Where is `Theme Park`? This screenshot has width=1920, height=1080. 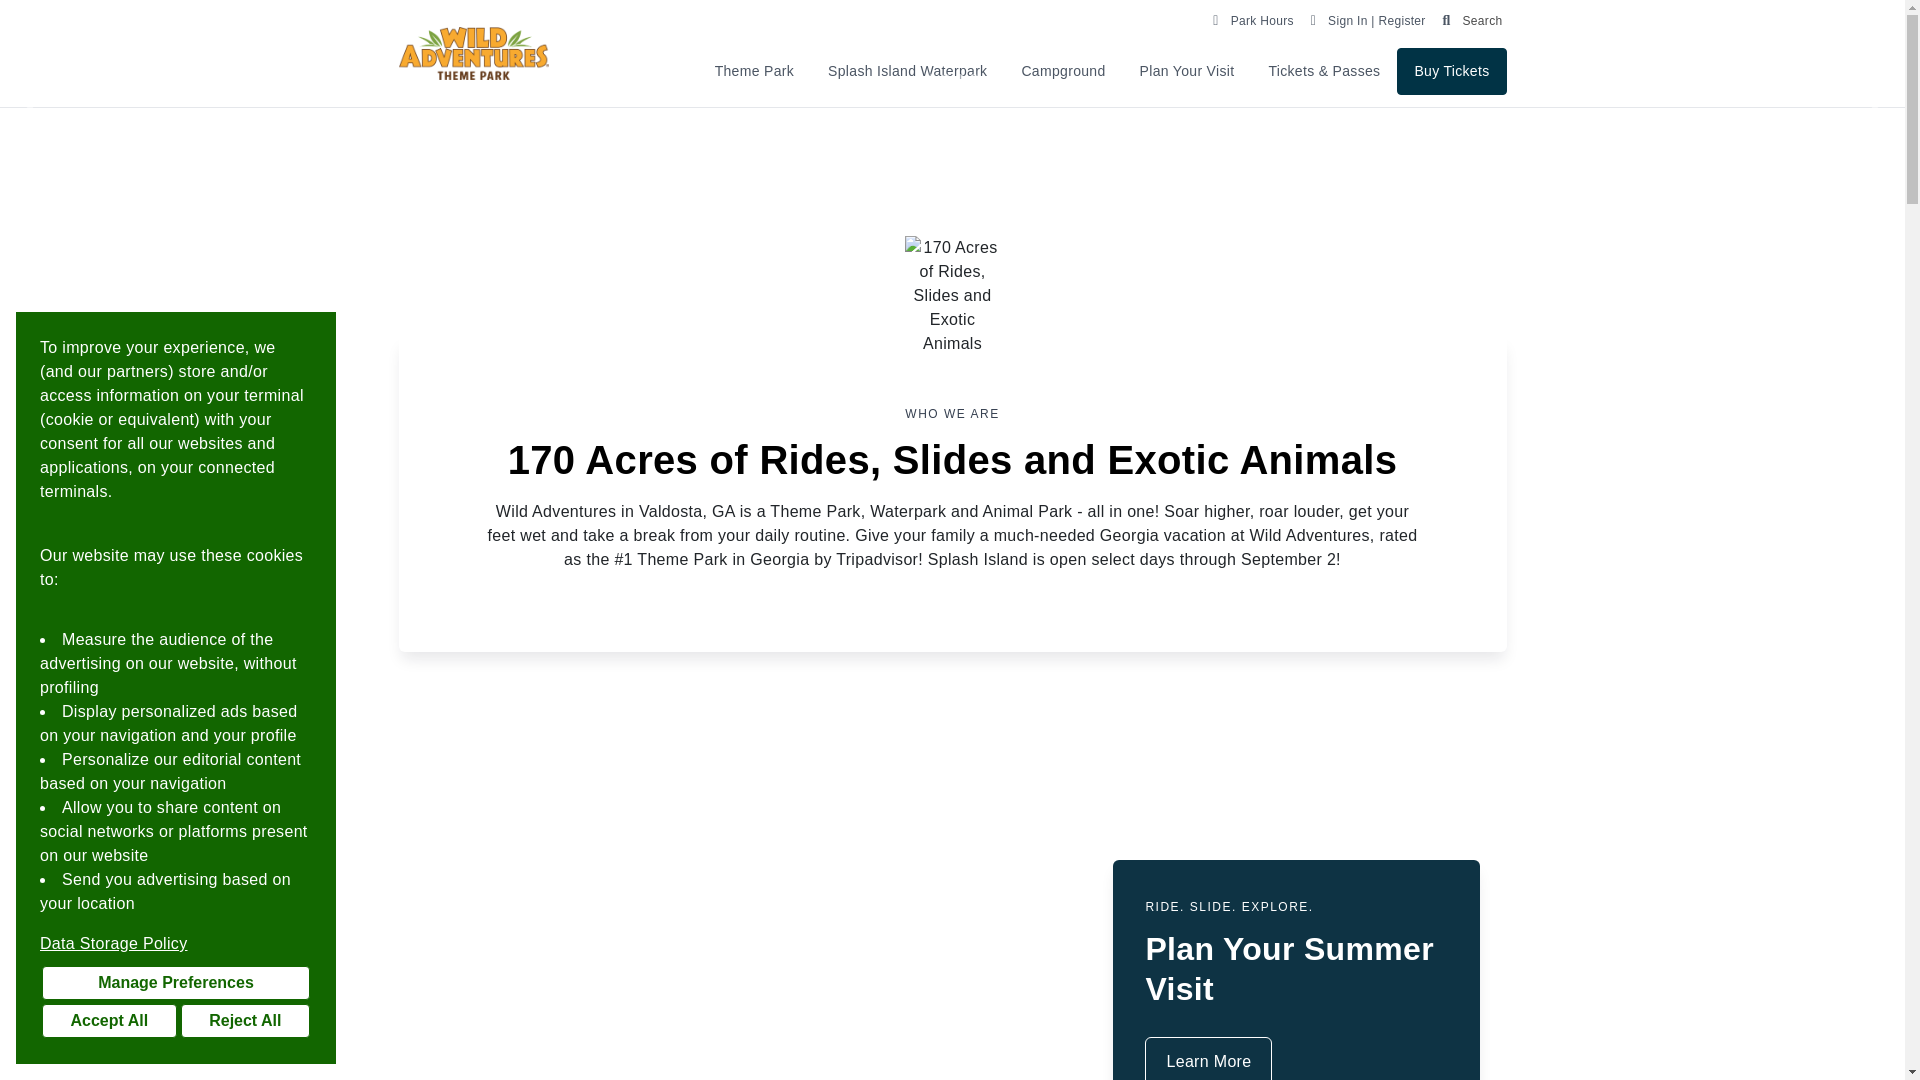
Theme Park is located at coordinates (754, 71).